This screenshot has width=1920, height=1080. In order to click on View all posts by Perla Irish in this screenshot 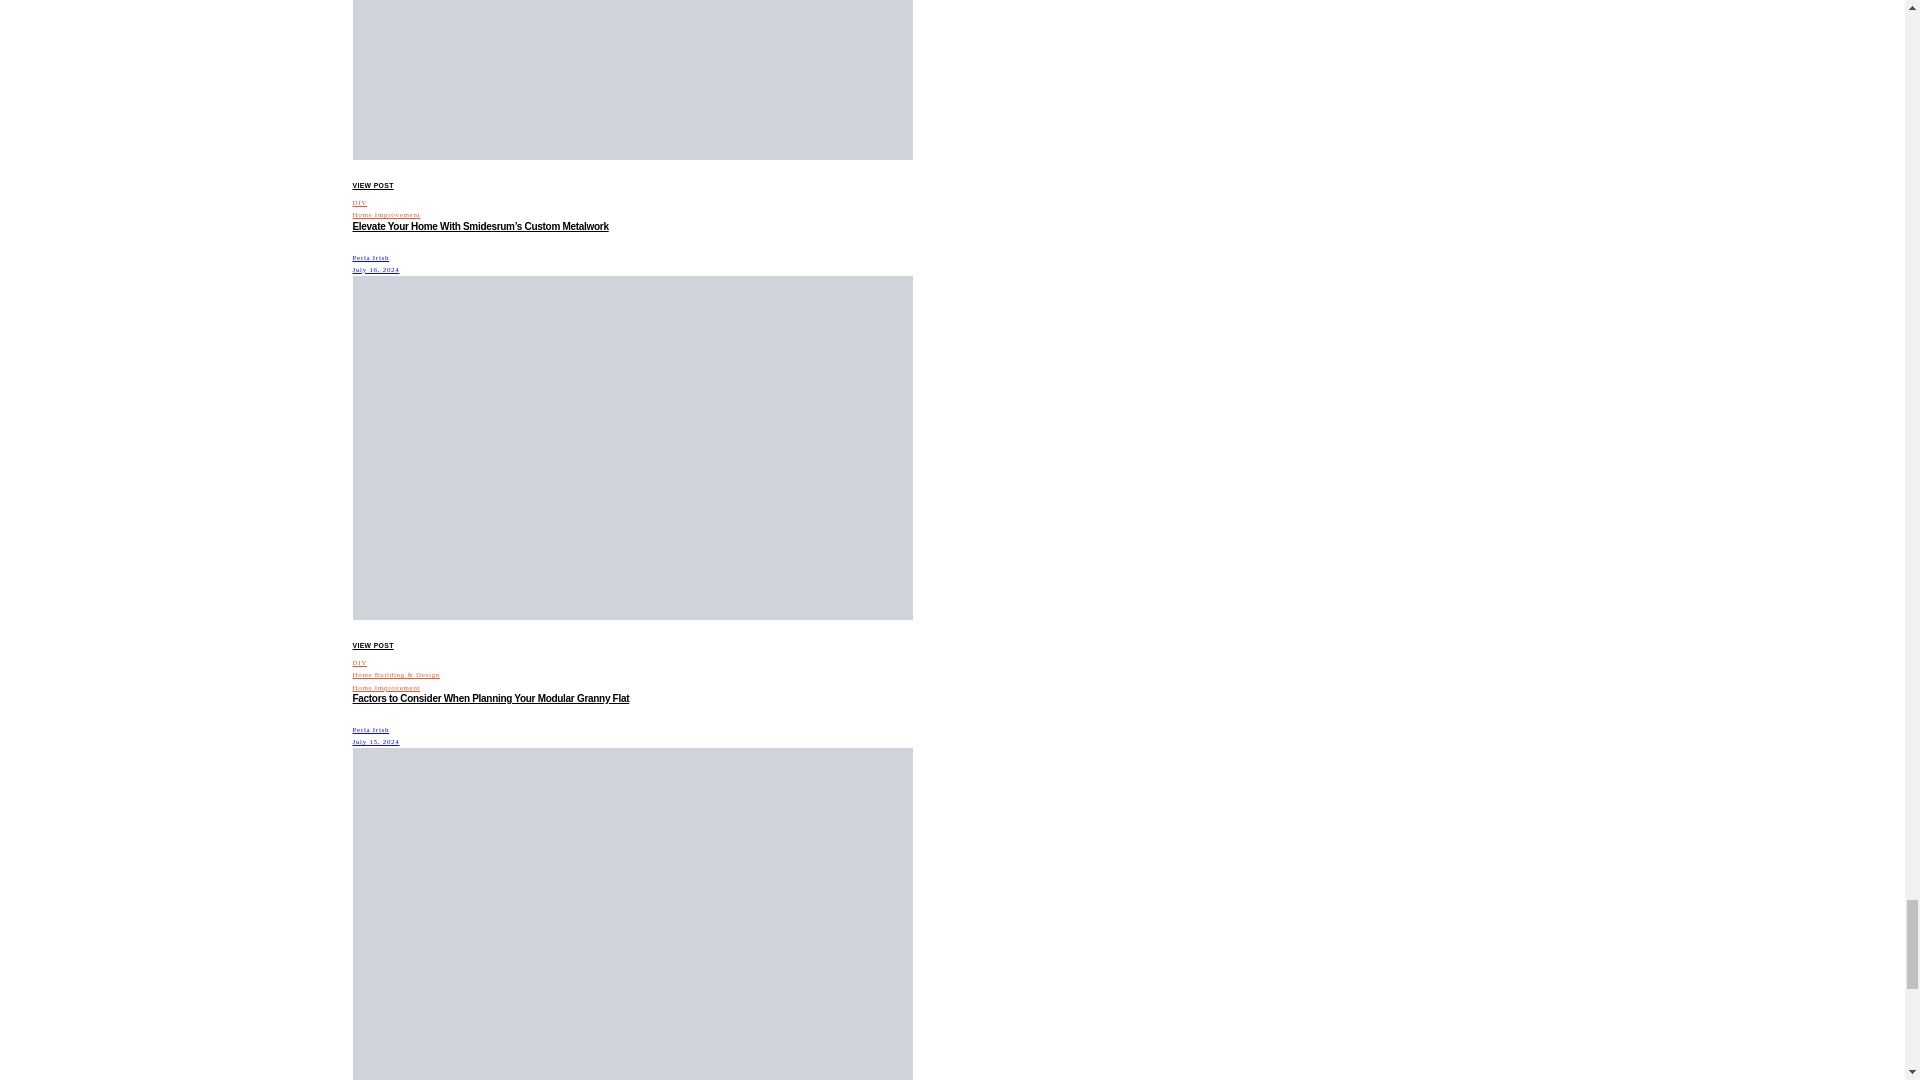, I will do `click(370, 730)`.